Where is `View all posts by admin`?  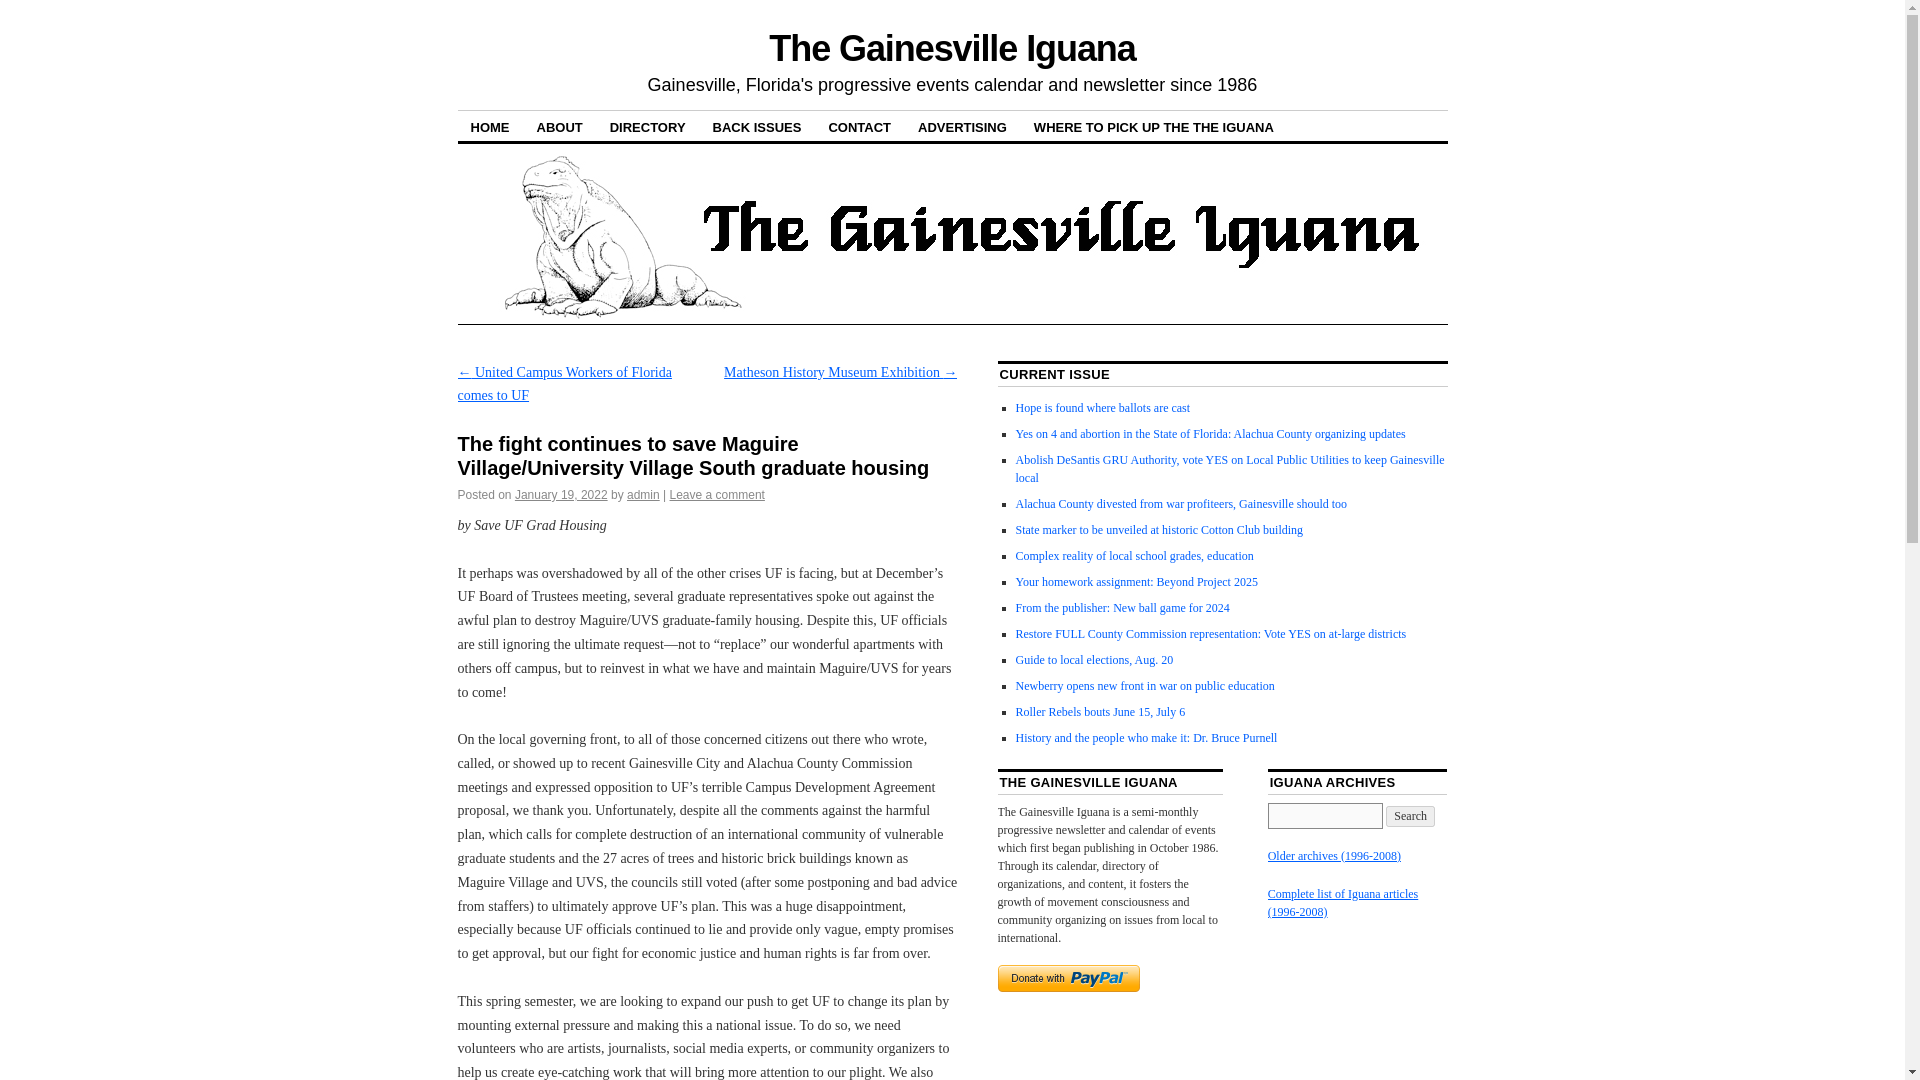
View all posts by admin is located at coordinates (644, 495).